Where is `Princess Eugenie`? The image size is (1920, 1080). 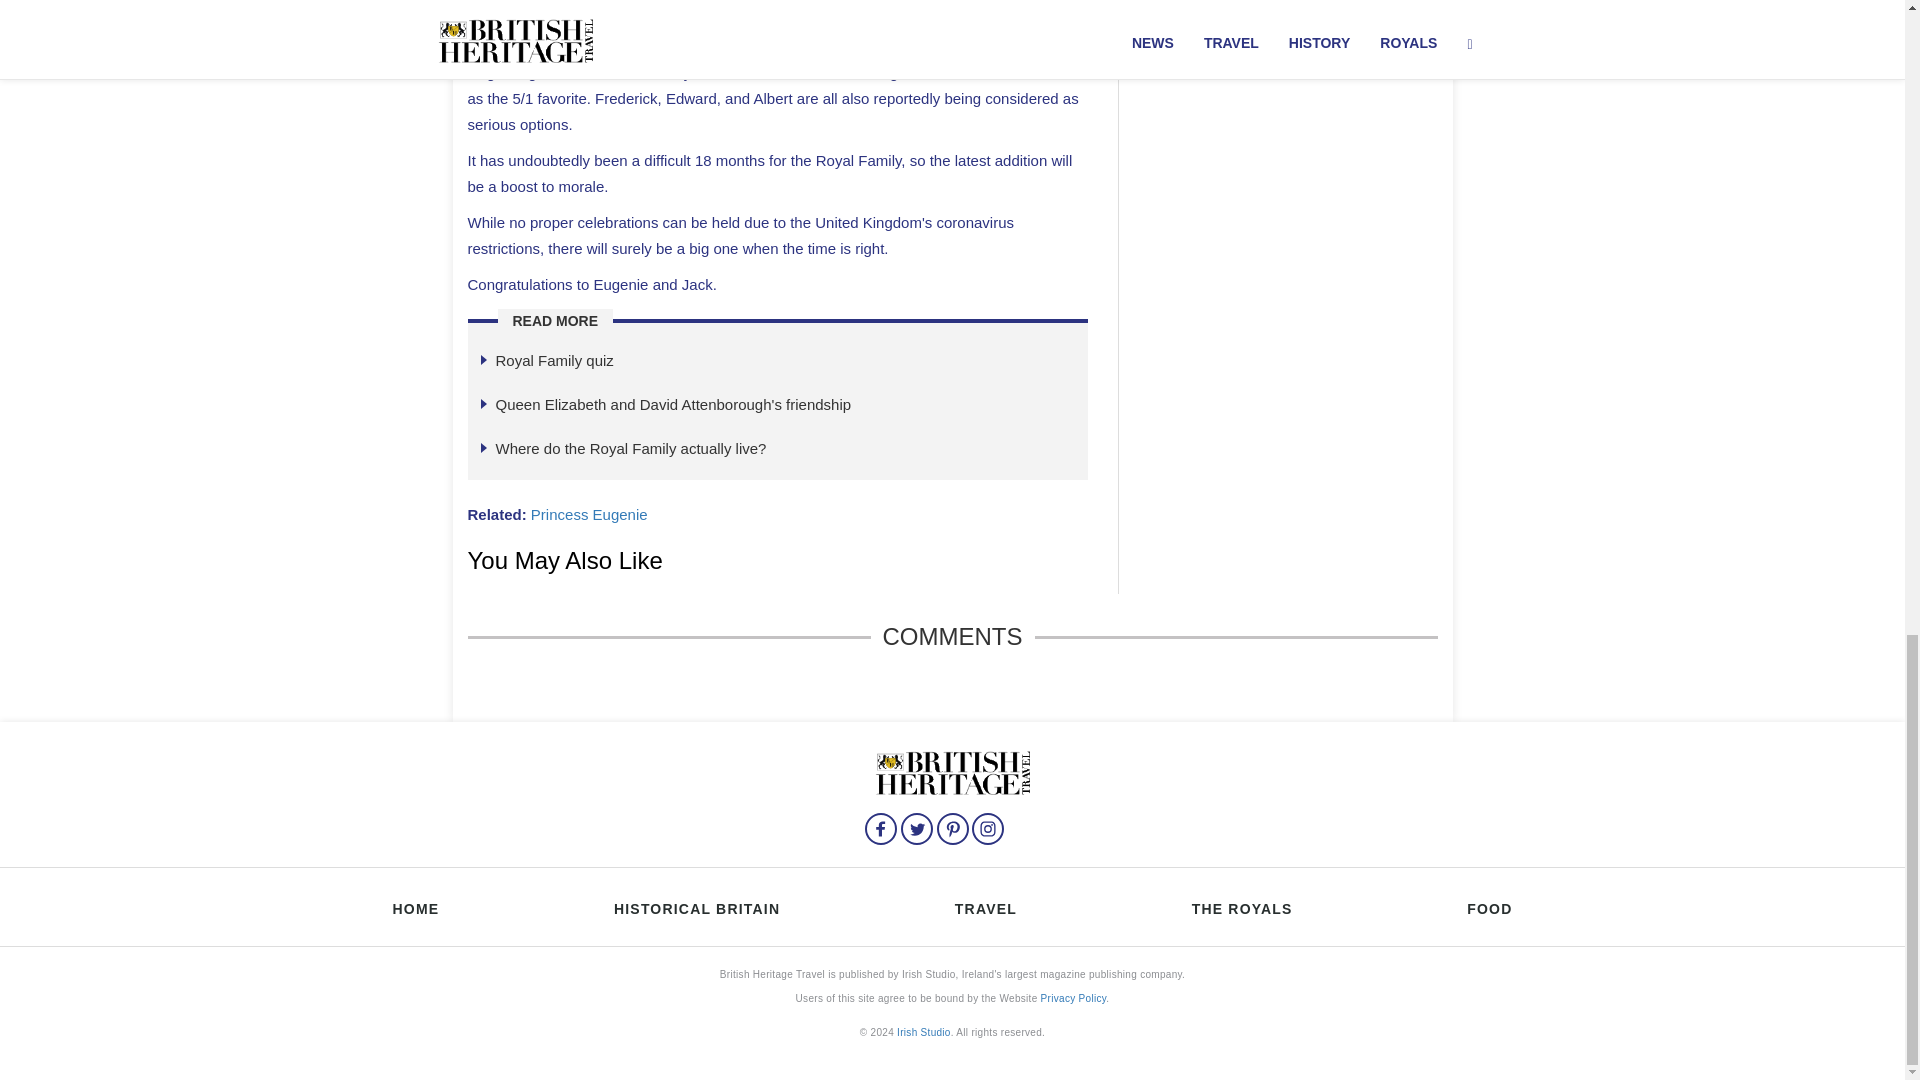
Princess Eugenie is located at coordinates (590, 514).